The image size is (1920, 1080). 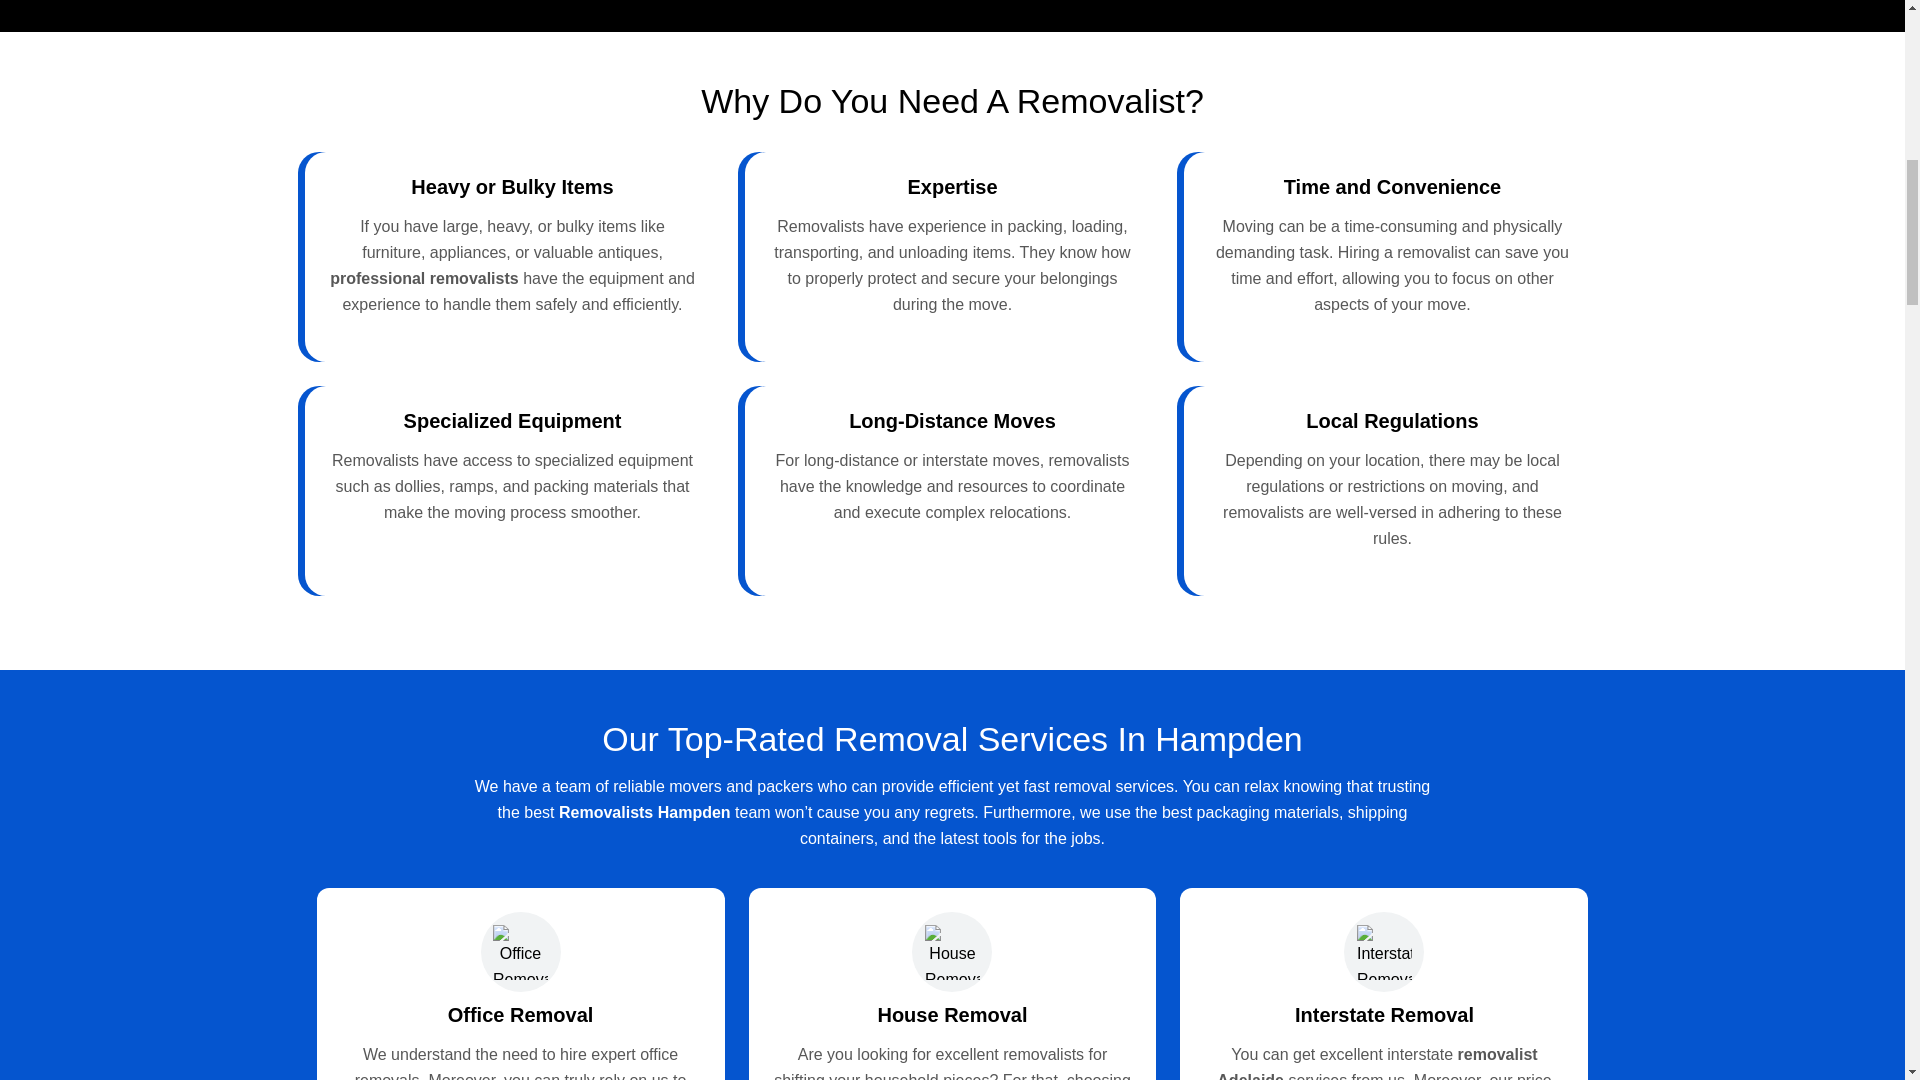 What do you see at coordinates (520, 1015) in the screenshot?
I see `Office Removal` at bounding box center [520, 1015].